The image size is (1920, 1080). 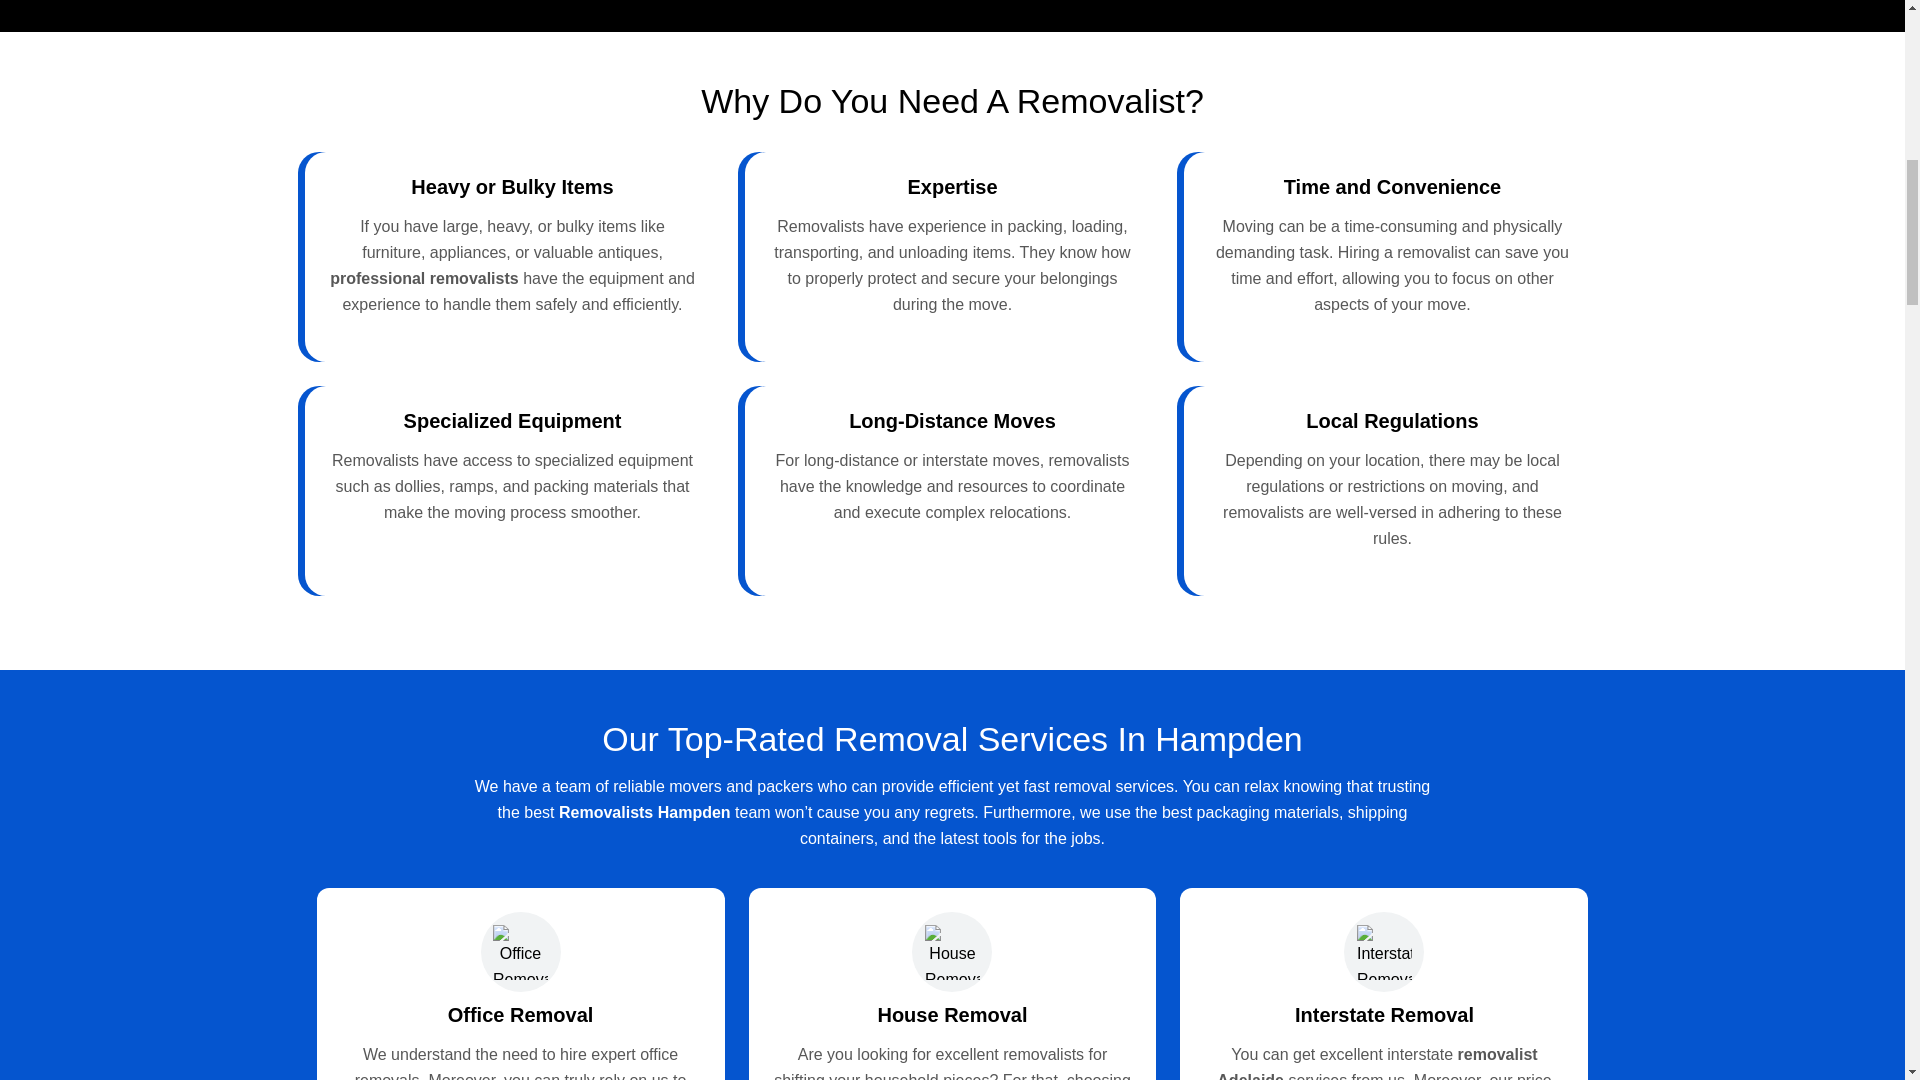 What do you see at coordinates (520, 1015) in the screenshot?
I see `Office Removal` at bounding box center [520, 1015].